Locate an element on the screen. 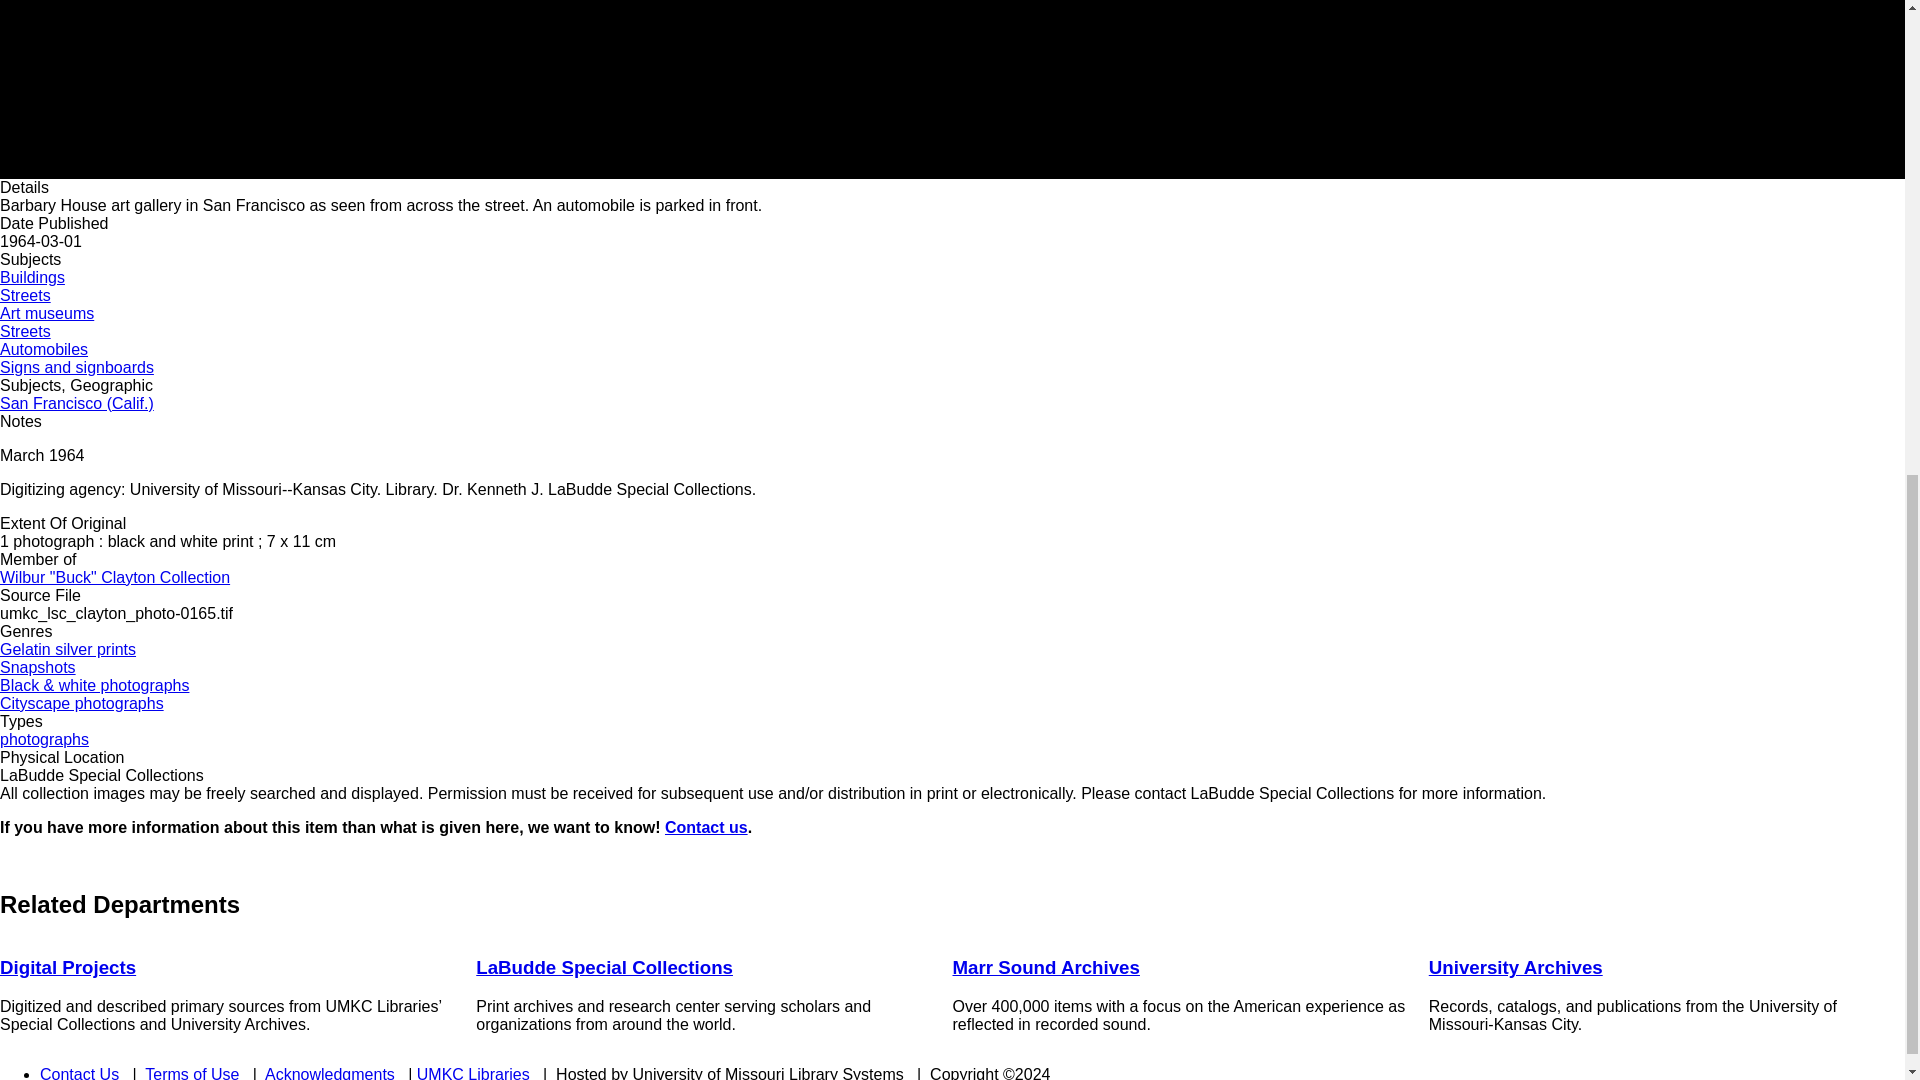 This screenshot has width=1920, height=1080. Streets is located at coordinates (26, 331).